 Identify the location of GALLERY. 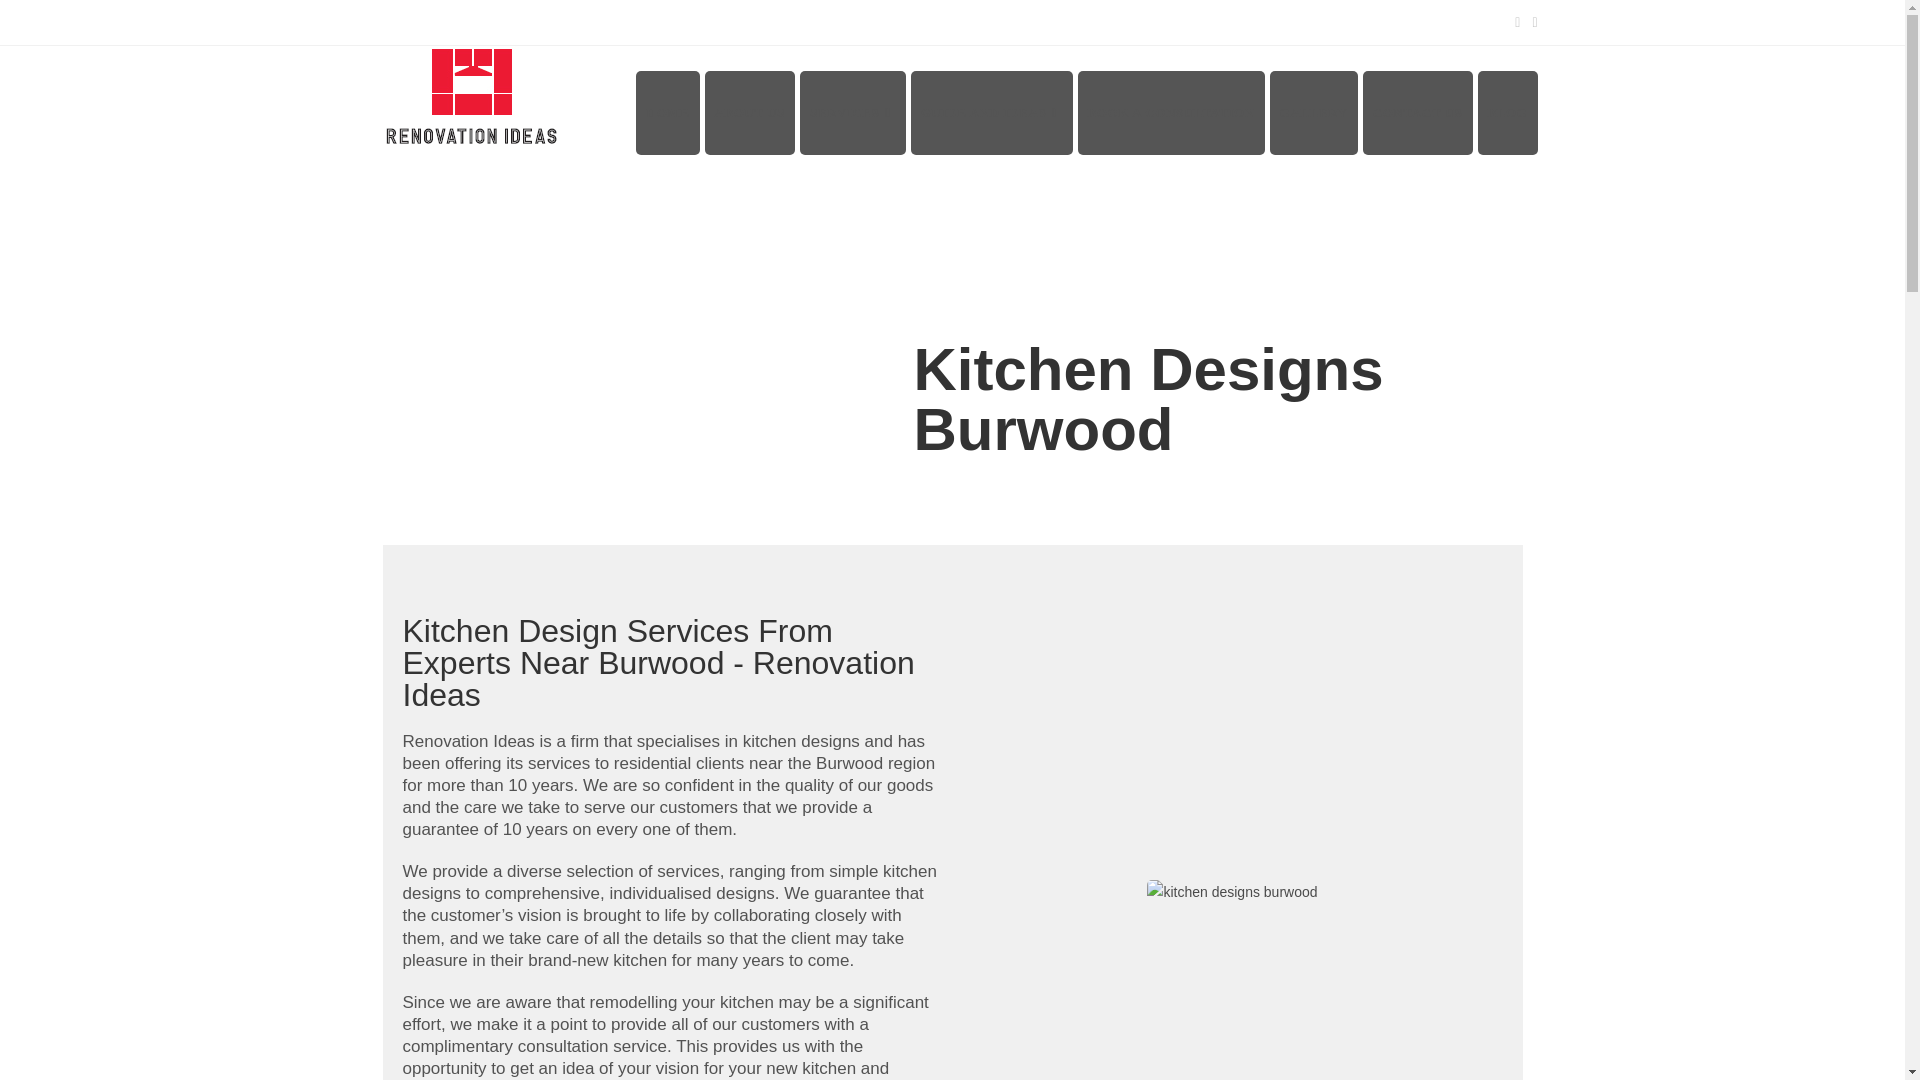
(1313, 113).